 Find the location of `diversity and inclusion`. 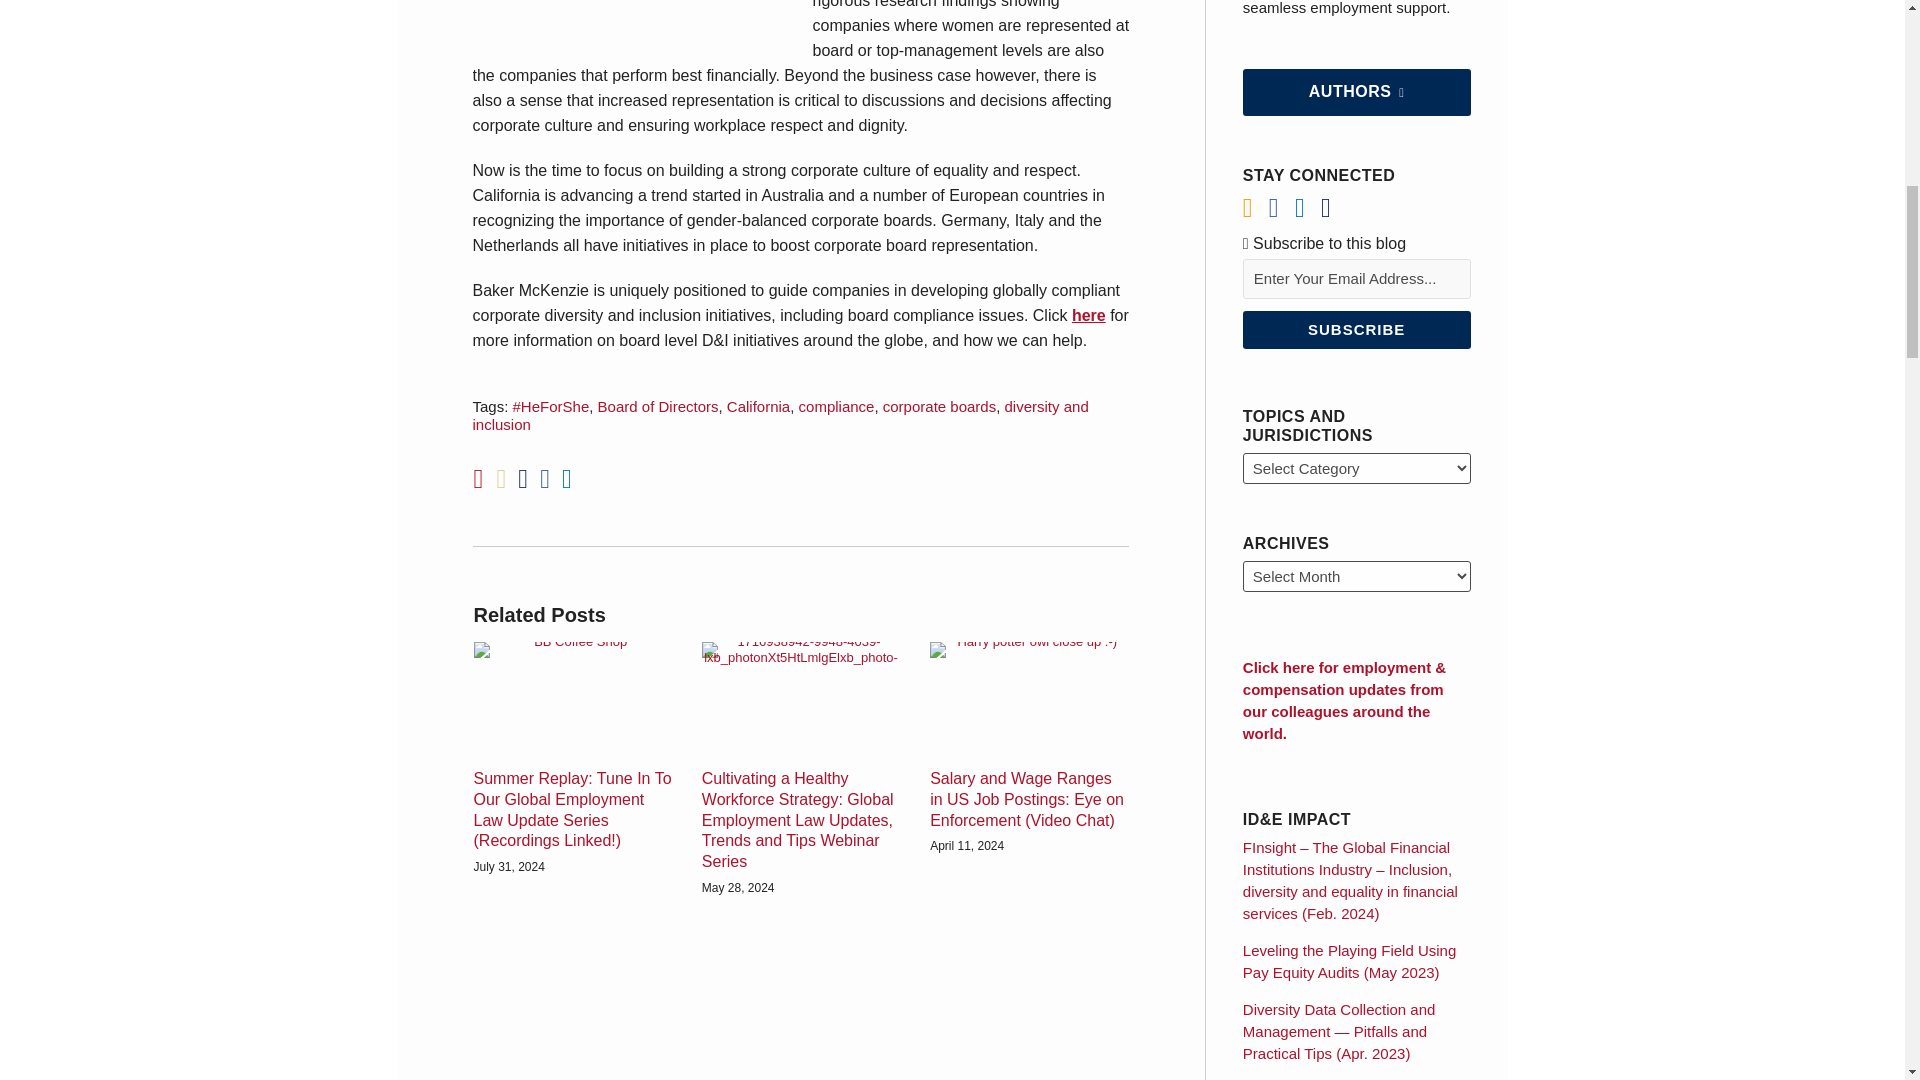

diversity and inclusion is located at coordinates (780, 416).